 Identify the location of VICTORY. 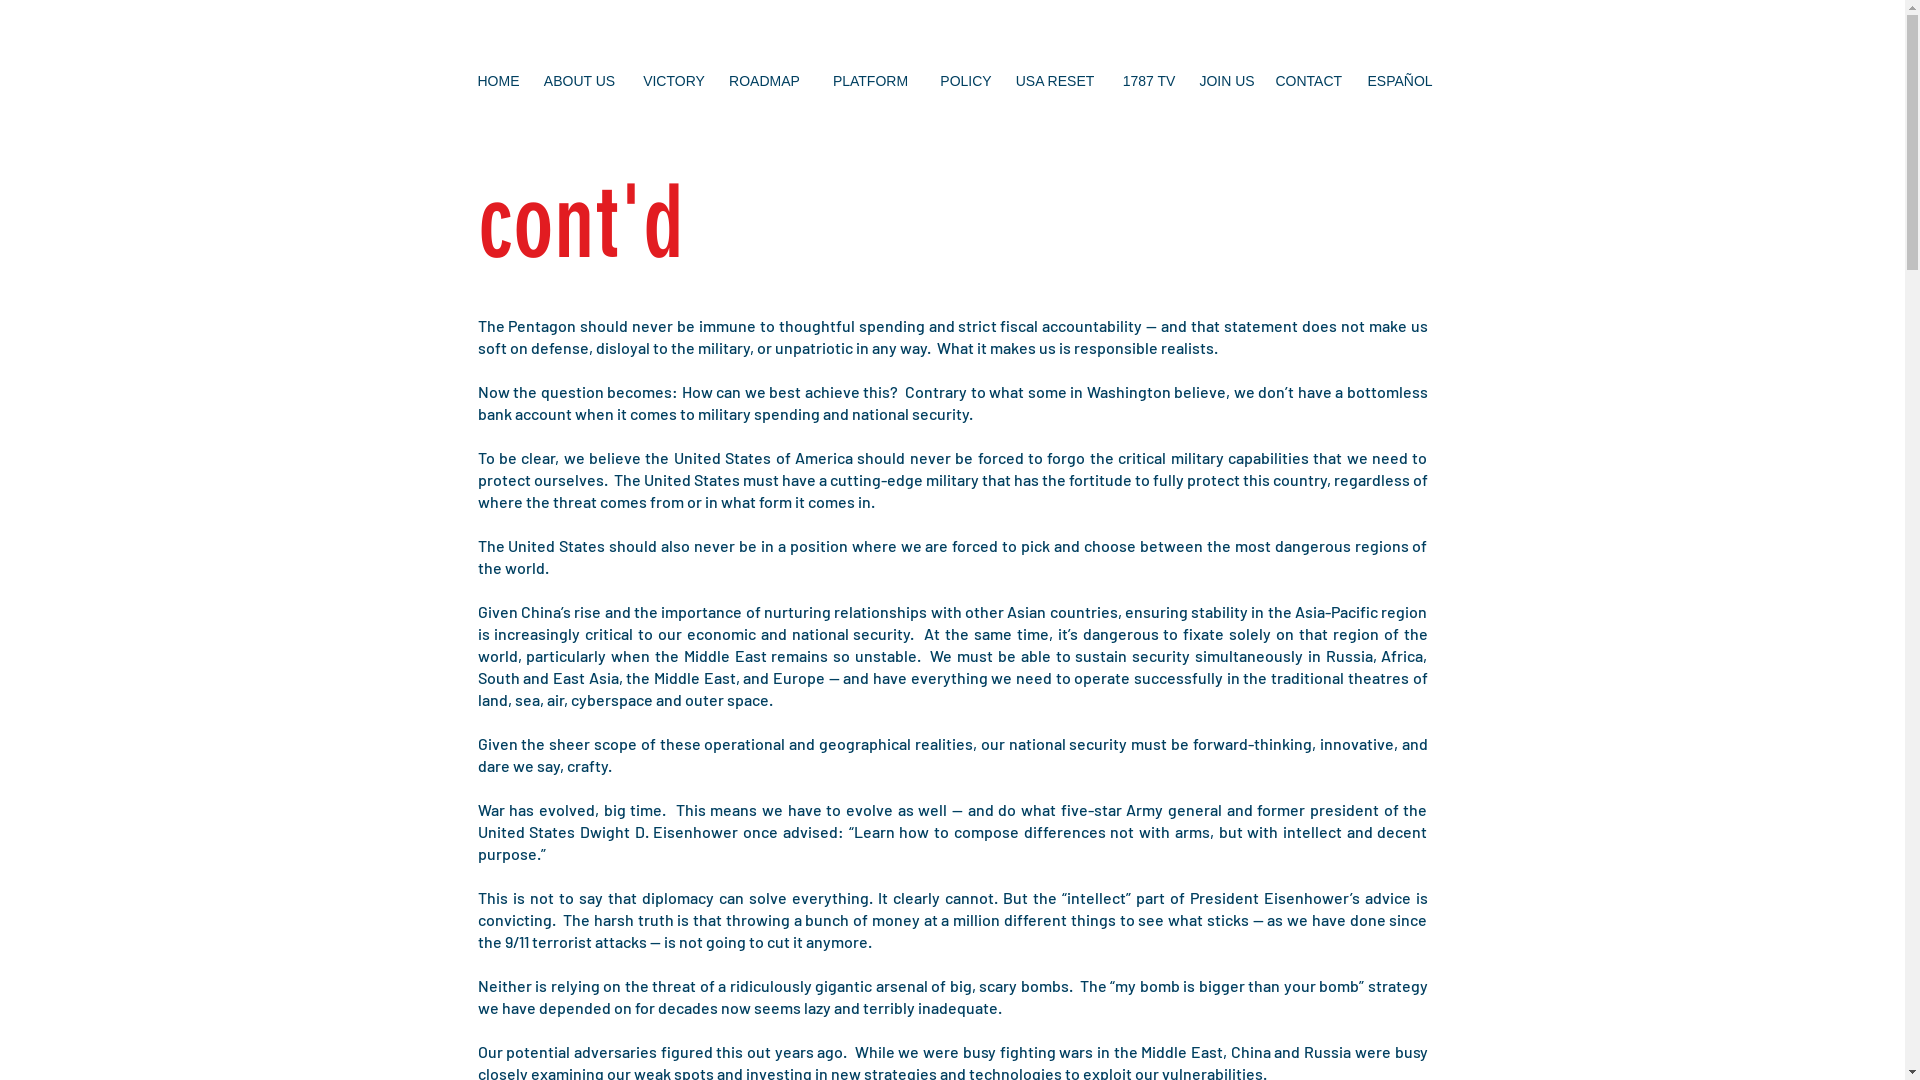
(674, 81).